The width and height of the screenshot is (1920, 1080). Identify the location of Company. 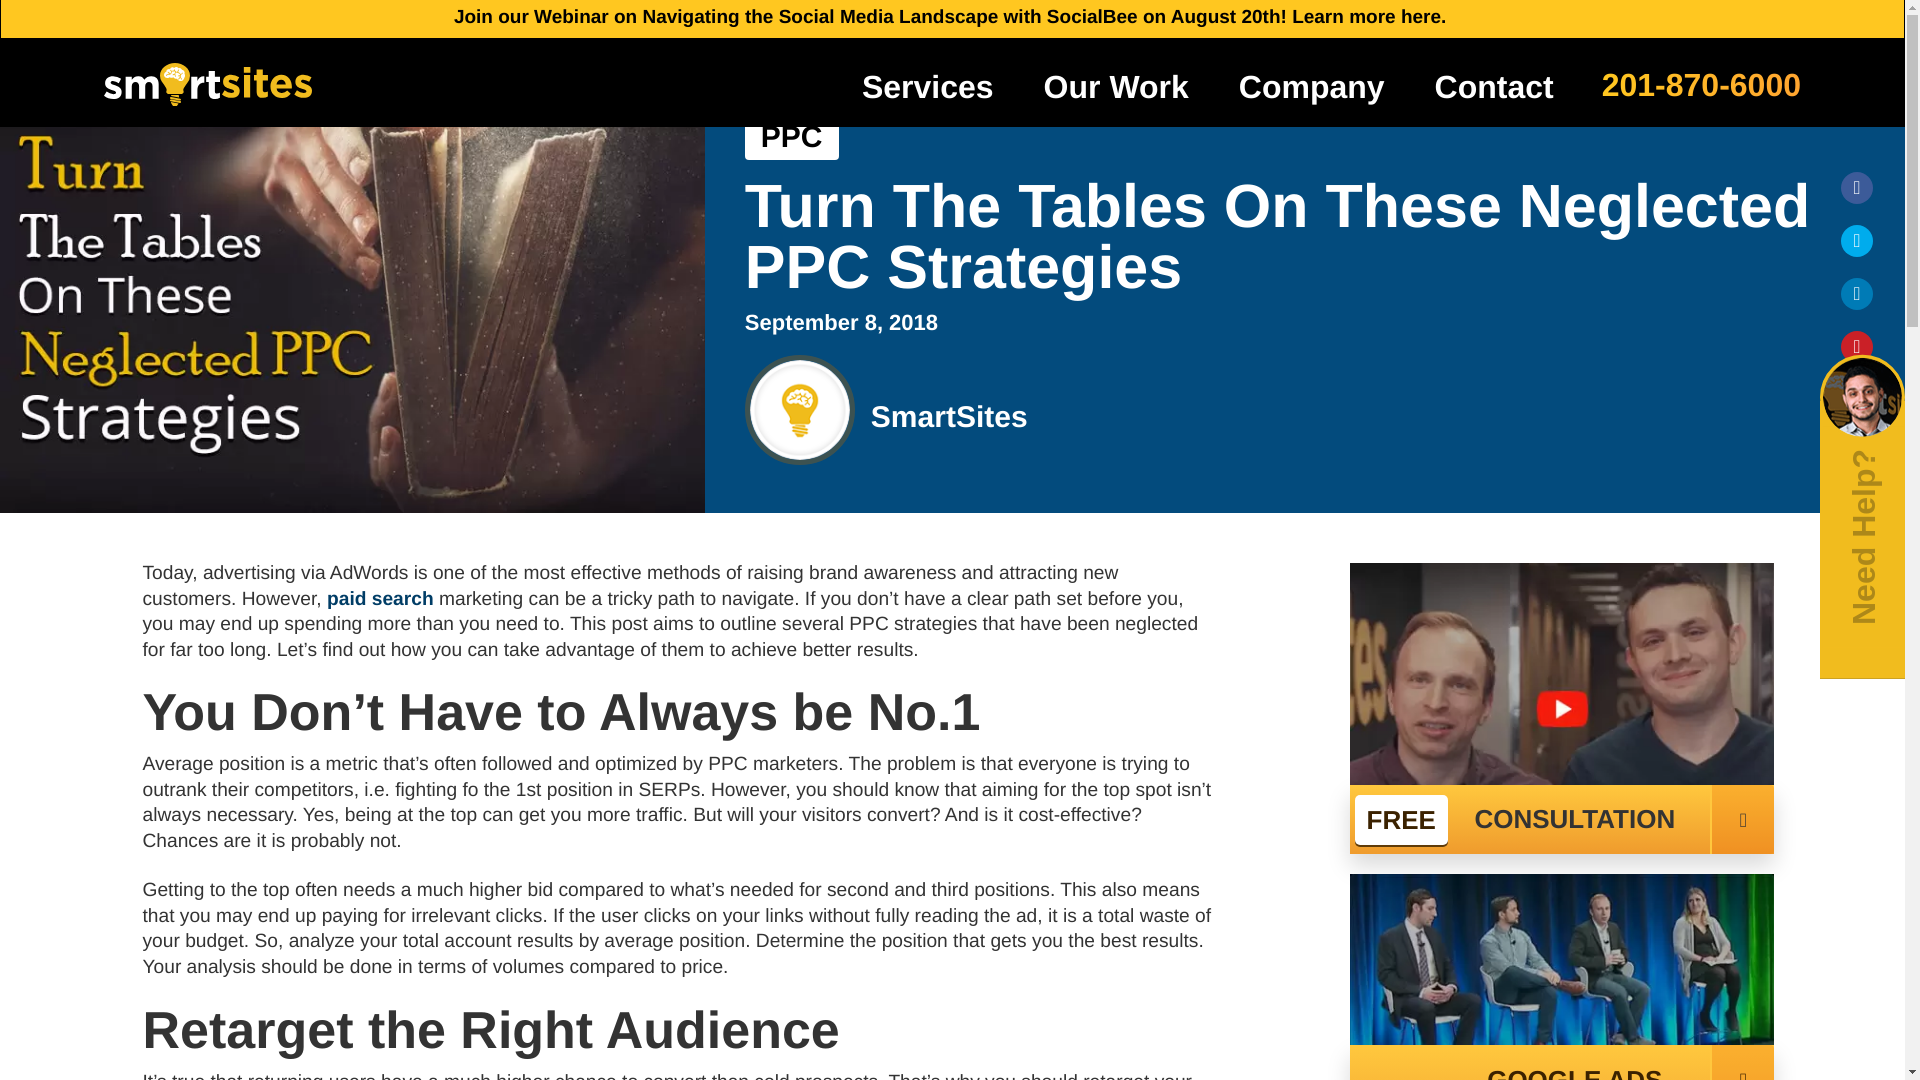
(1312, 86).